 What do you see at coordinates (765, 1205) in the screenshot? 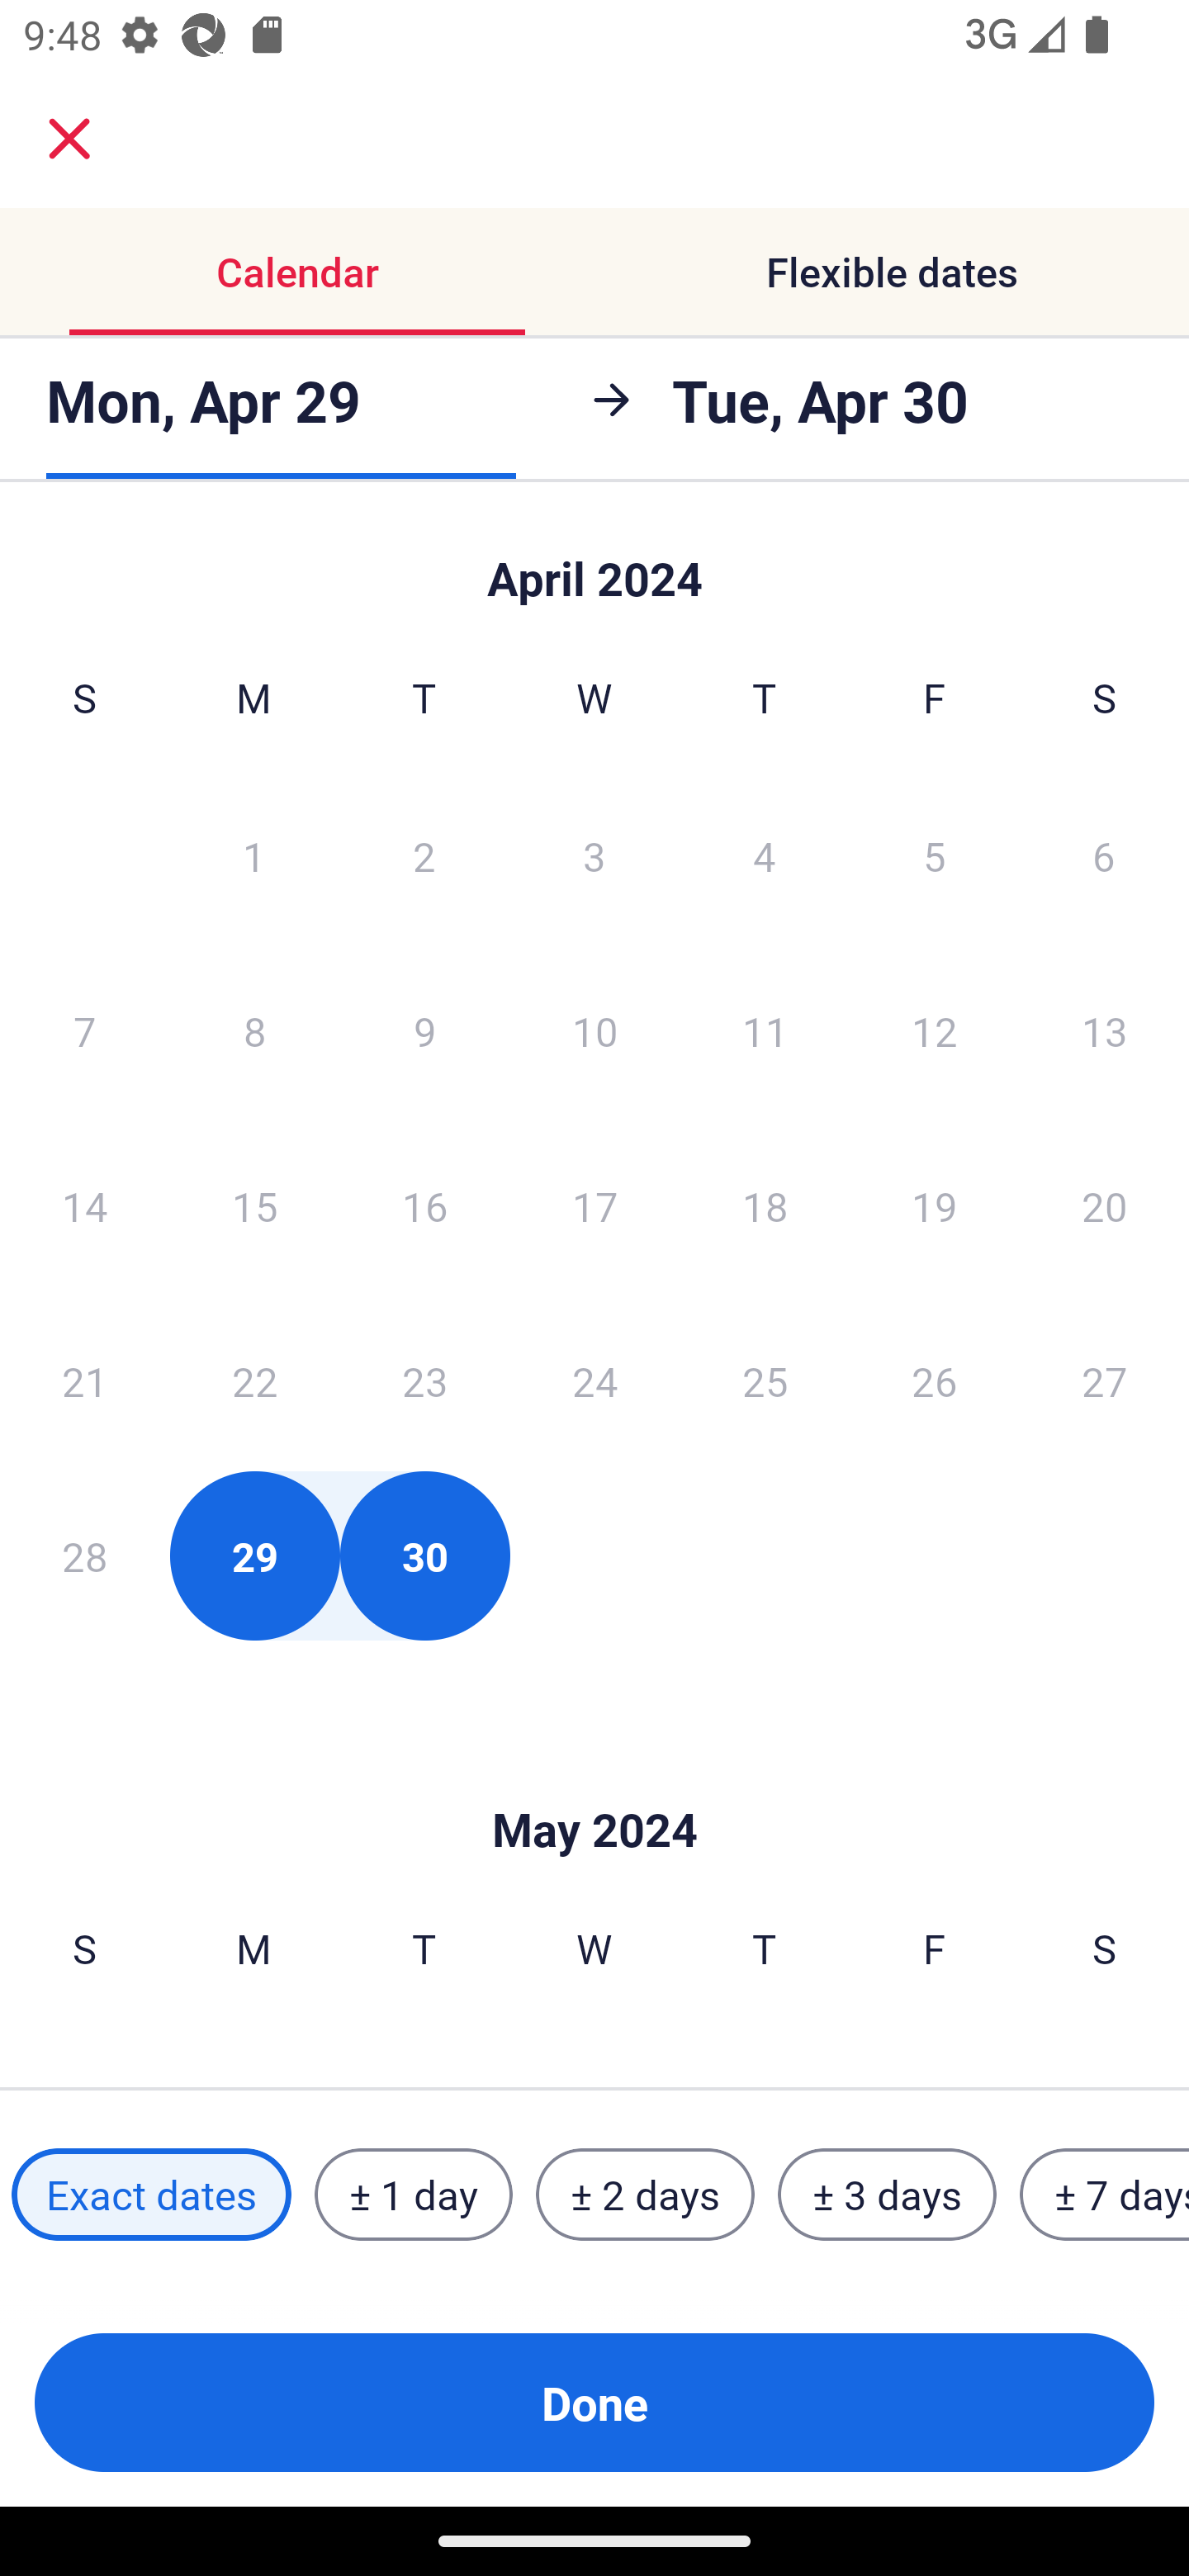
I see `18 Thursday, April 18, 2024` at bounding box center [765, 1205].